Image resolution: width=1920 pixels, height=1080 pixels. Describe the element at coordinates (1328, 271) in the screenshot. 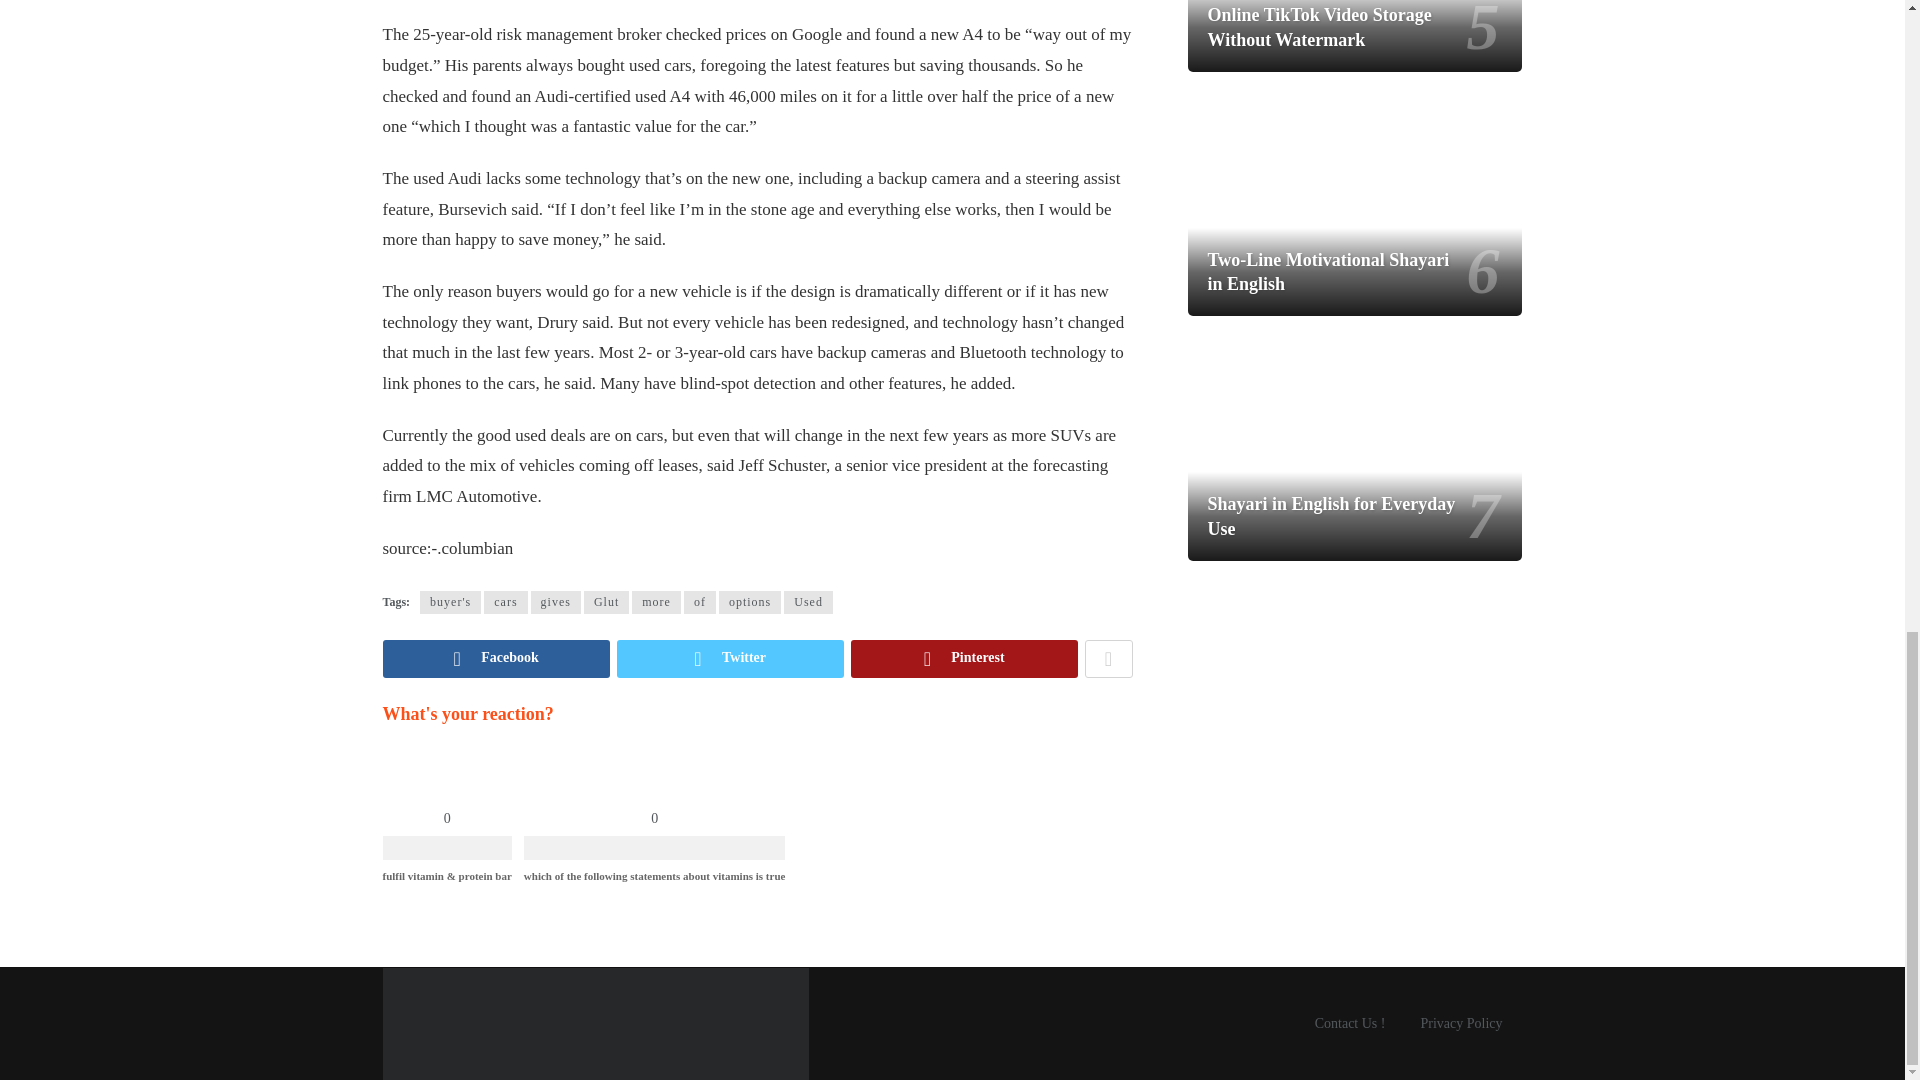

I see `Two-Line Motivational Shayari in English` at that location.